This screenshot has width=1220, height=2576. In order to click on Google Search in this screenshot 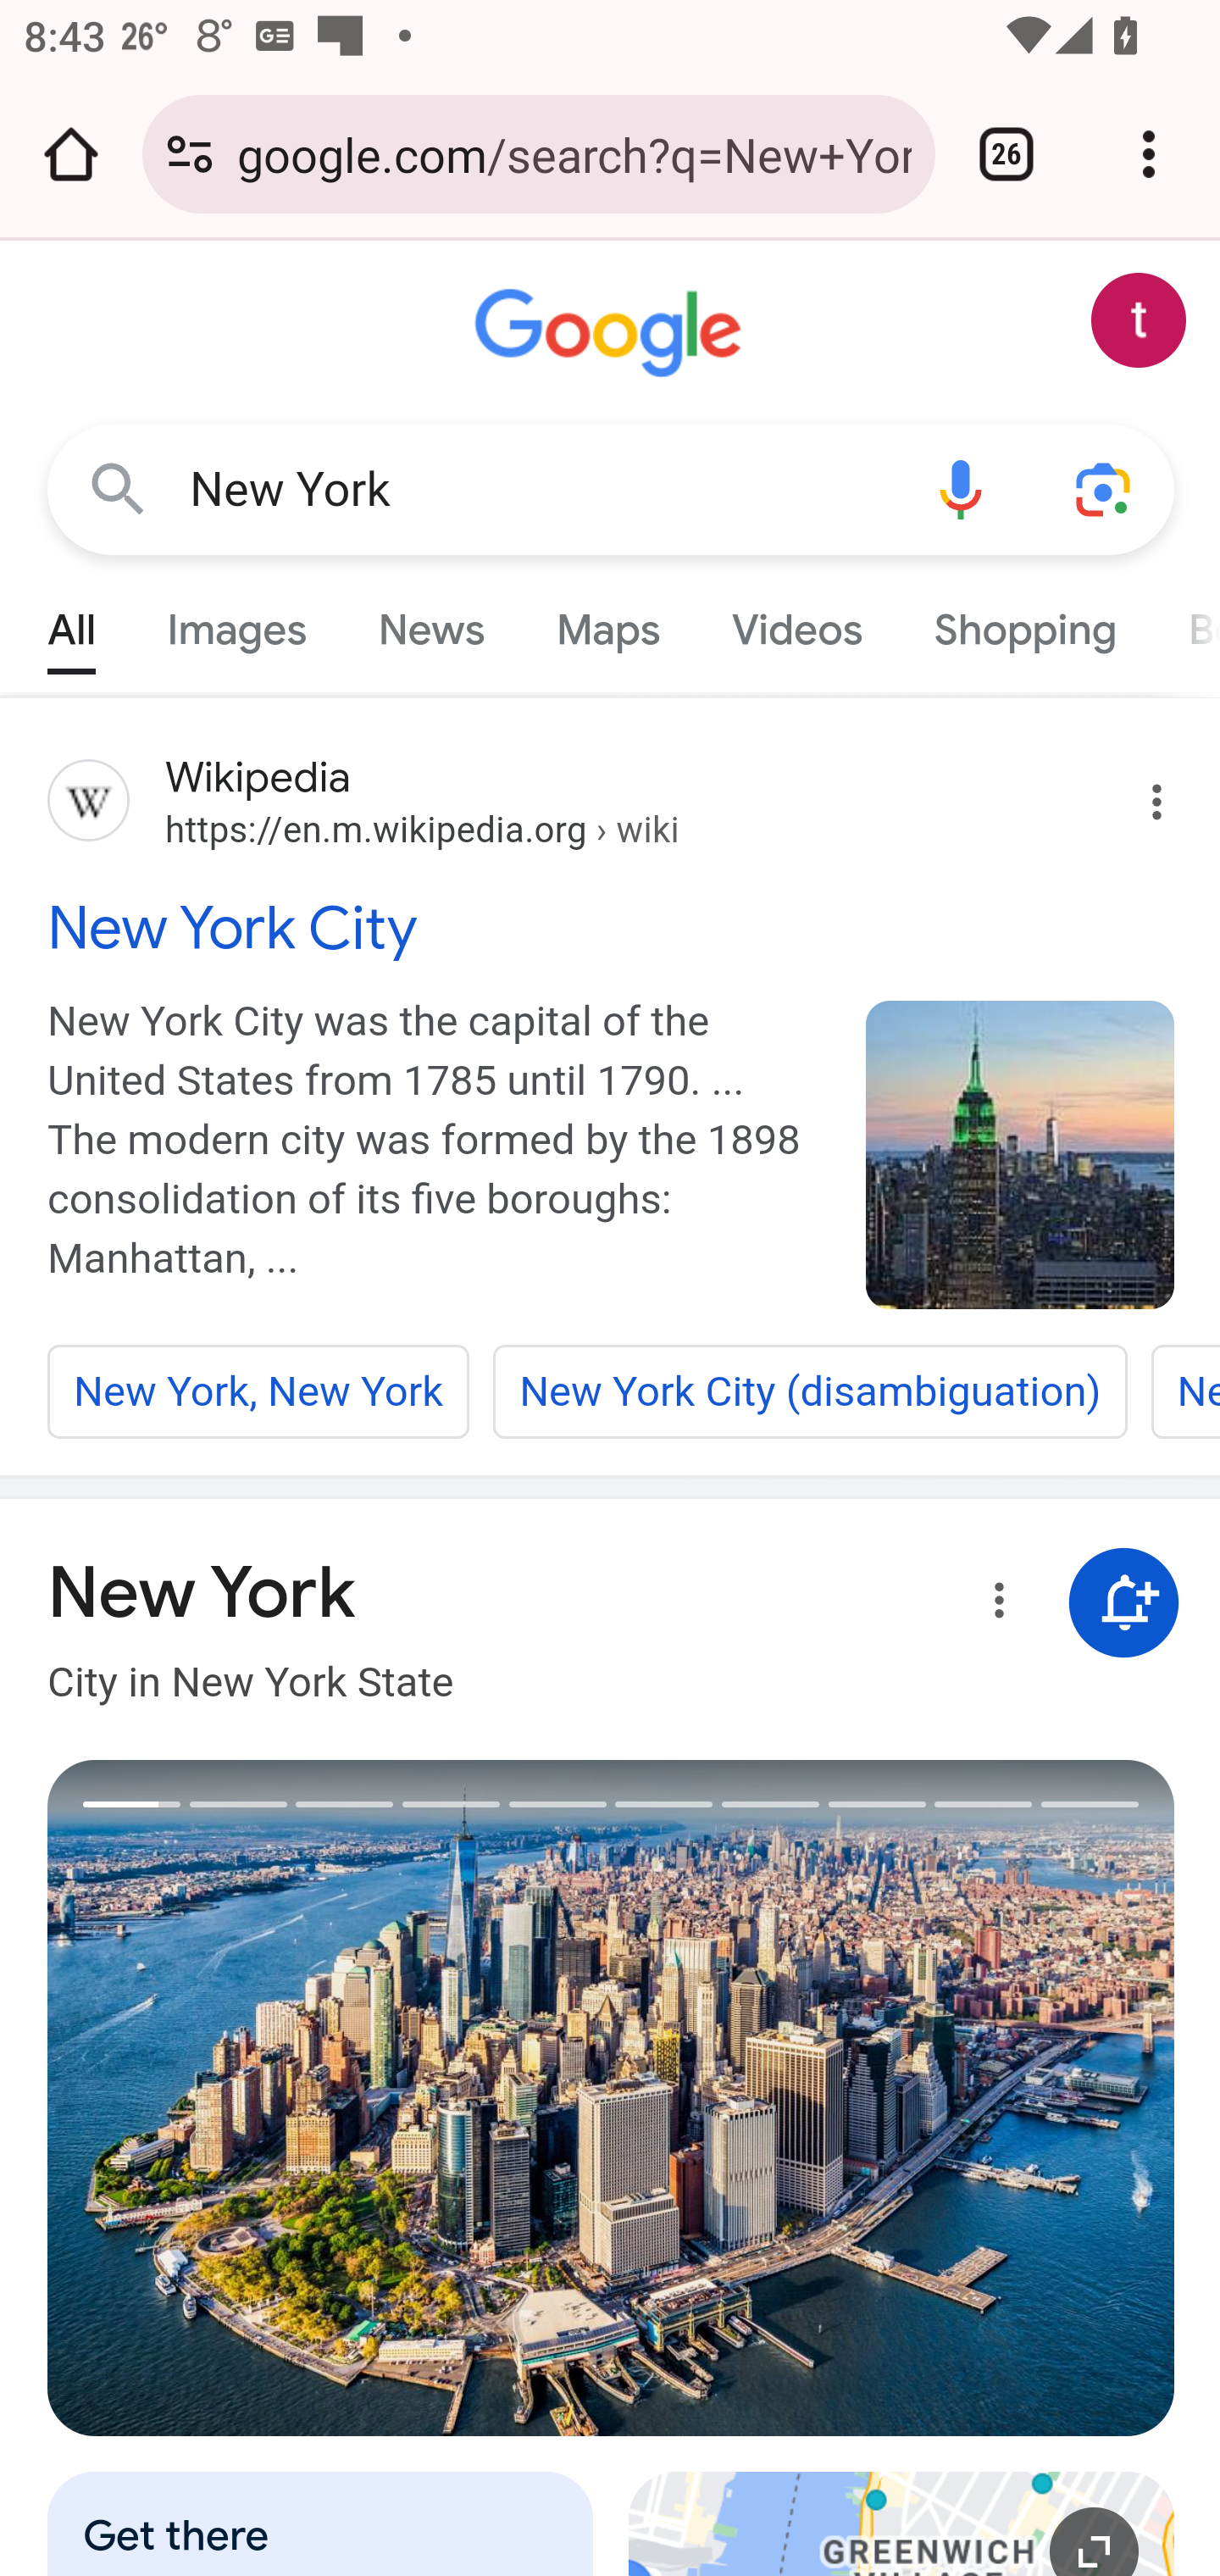, I will do `click(119, 488)`.